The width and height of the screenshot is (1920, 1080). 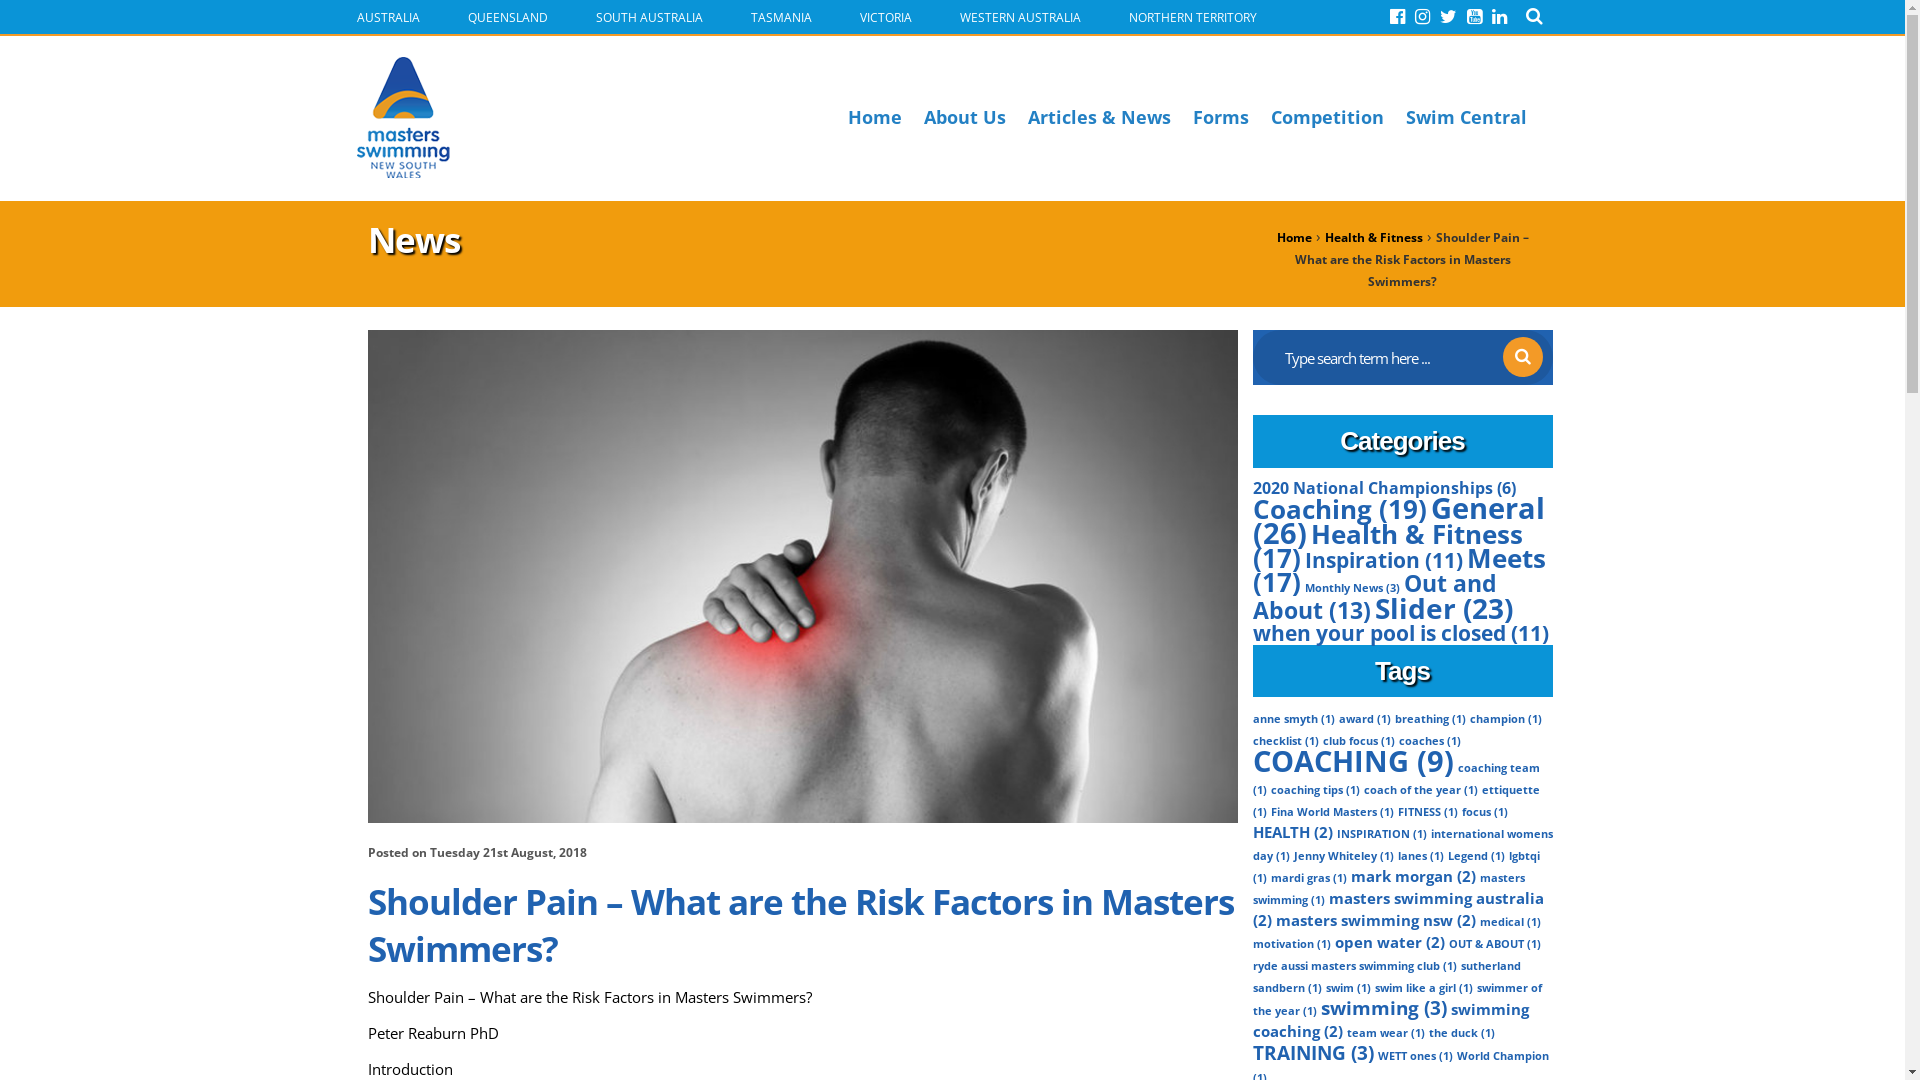 What do you see at coordinates (1352, 761) in the screenshot?
I see `COACHING (9)` at bounding box center [1352, 761].